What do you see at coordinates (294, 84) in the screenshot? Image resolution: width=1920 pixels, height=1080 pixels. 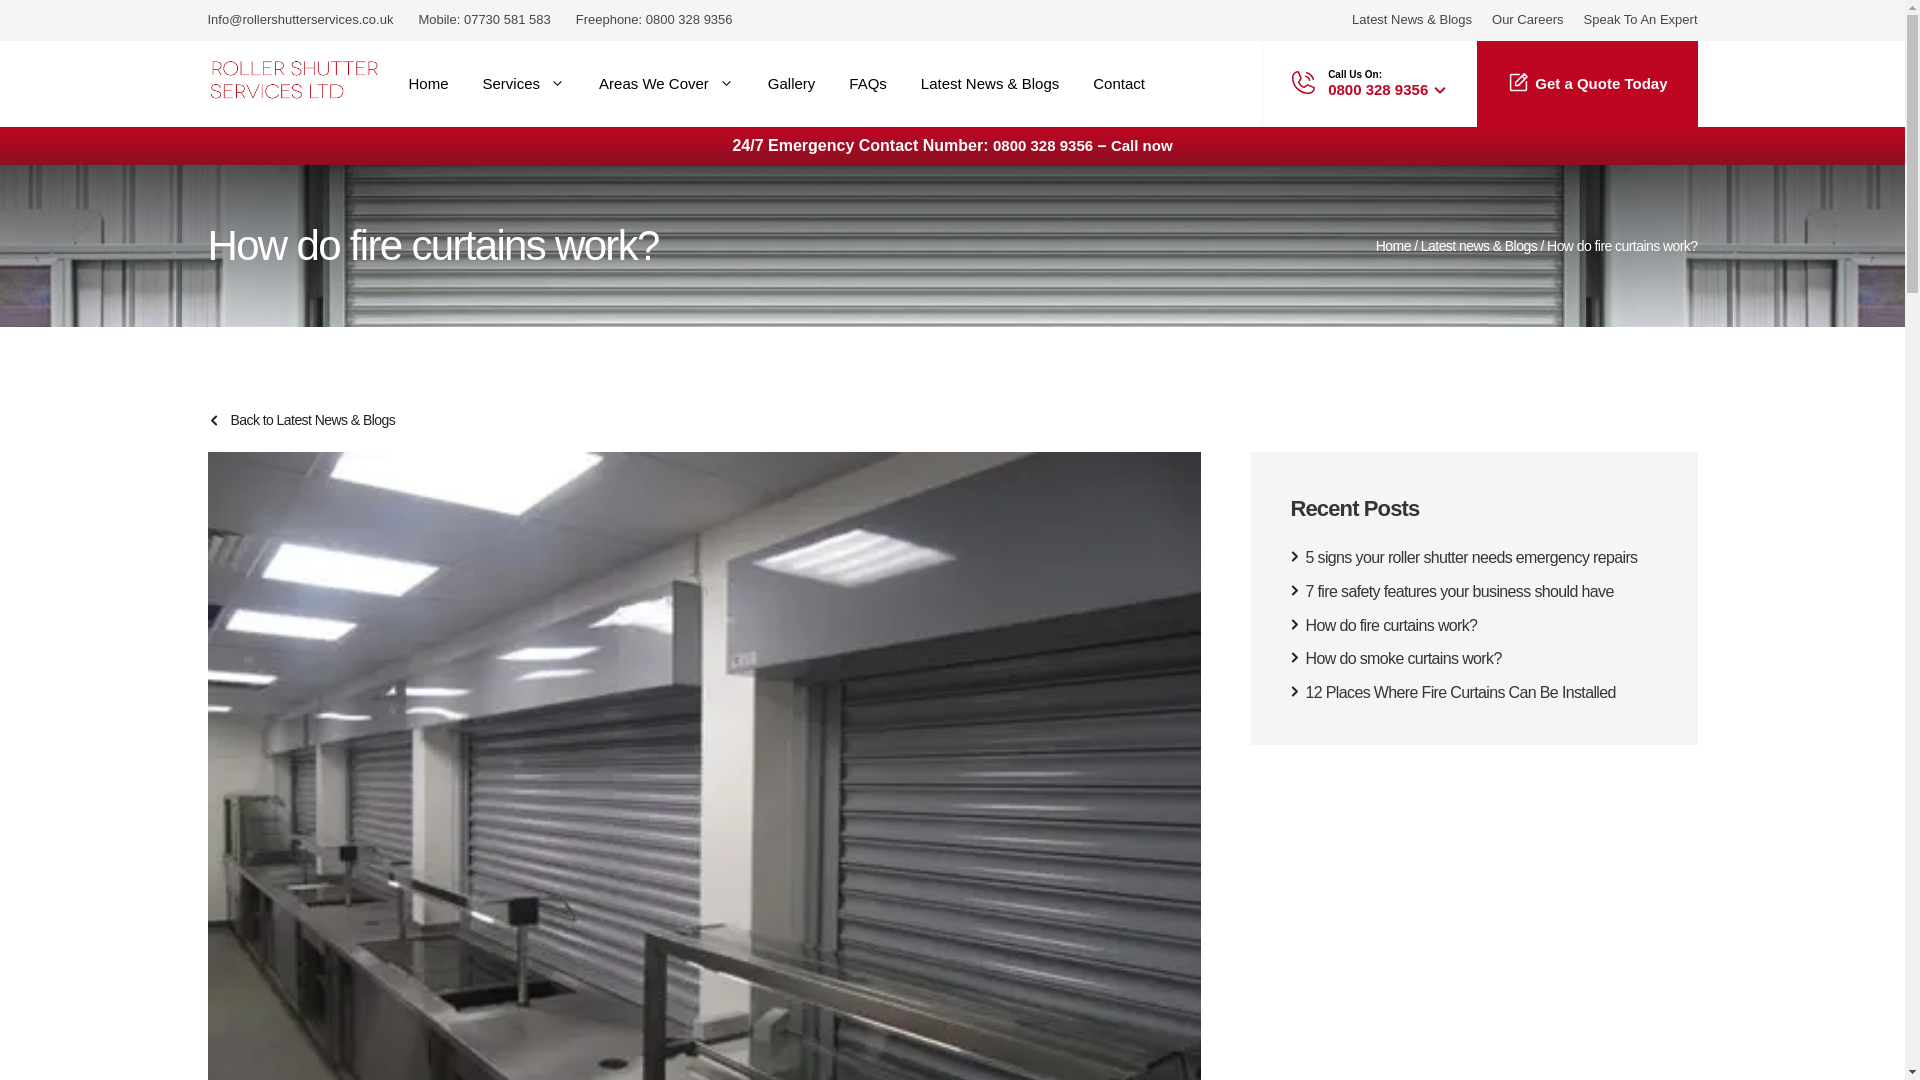 I see `Roller Shutter Services Ltd` at bounding box center [294, 84].